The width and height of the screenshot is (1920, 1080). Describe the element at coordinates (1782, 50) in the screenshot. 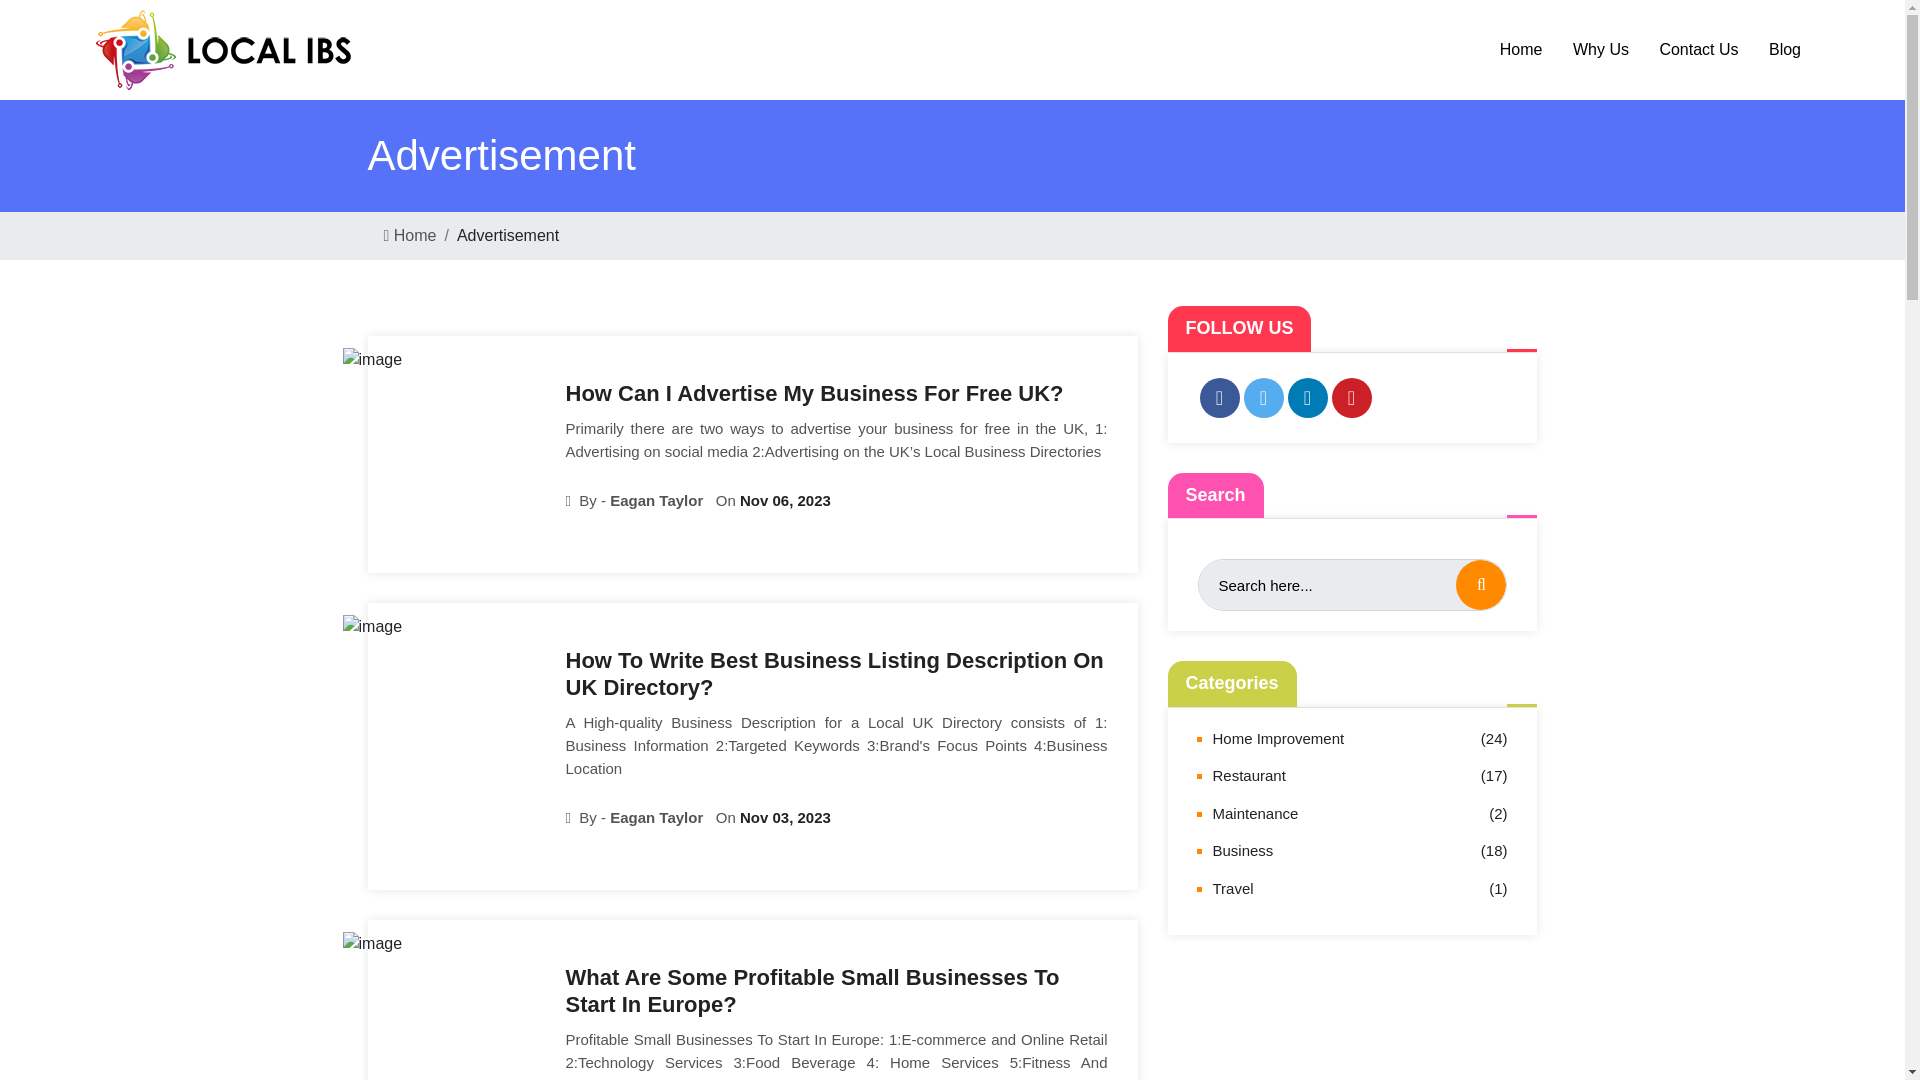

I see `Blog` at that location.